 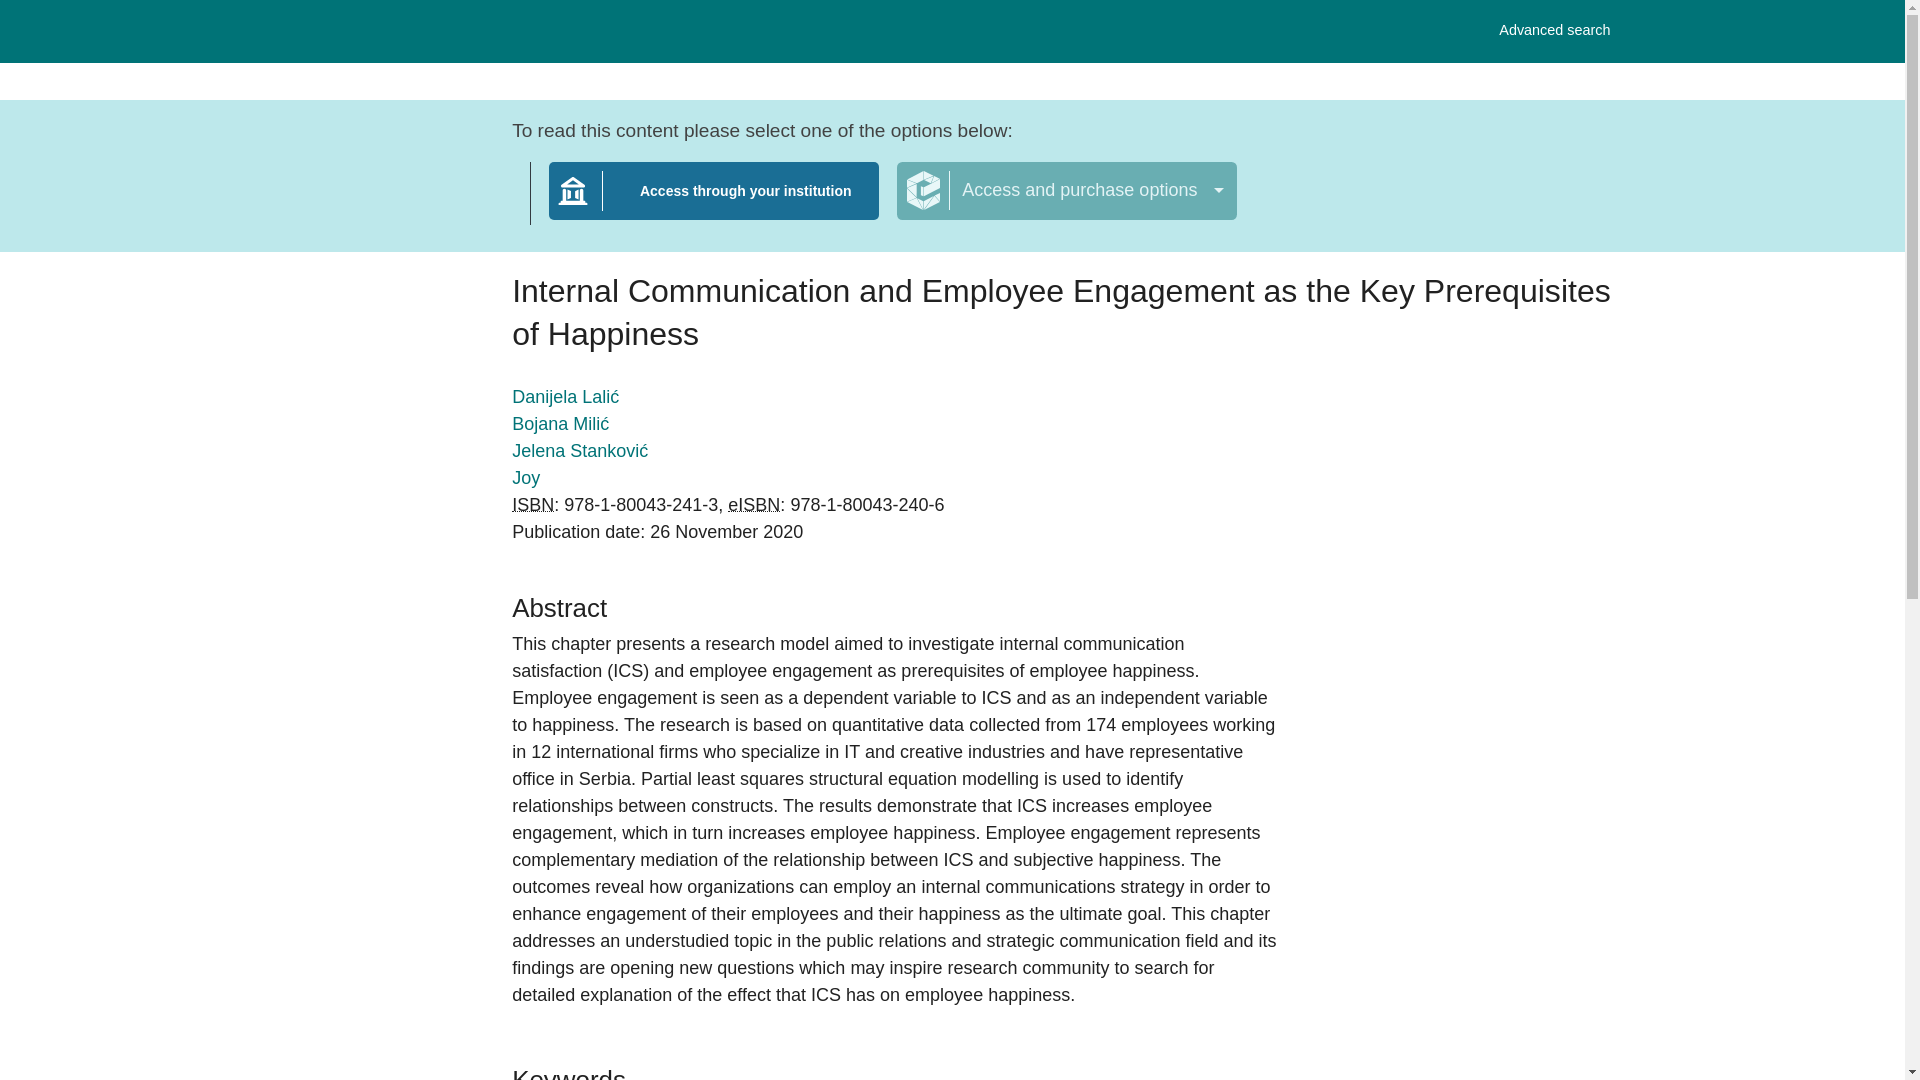 I want to click on Access through your institution, so click(x=714, y=203).